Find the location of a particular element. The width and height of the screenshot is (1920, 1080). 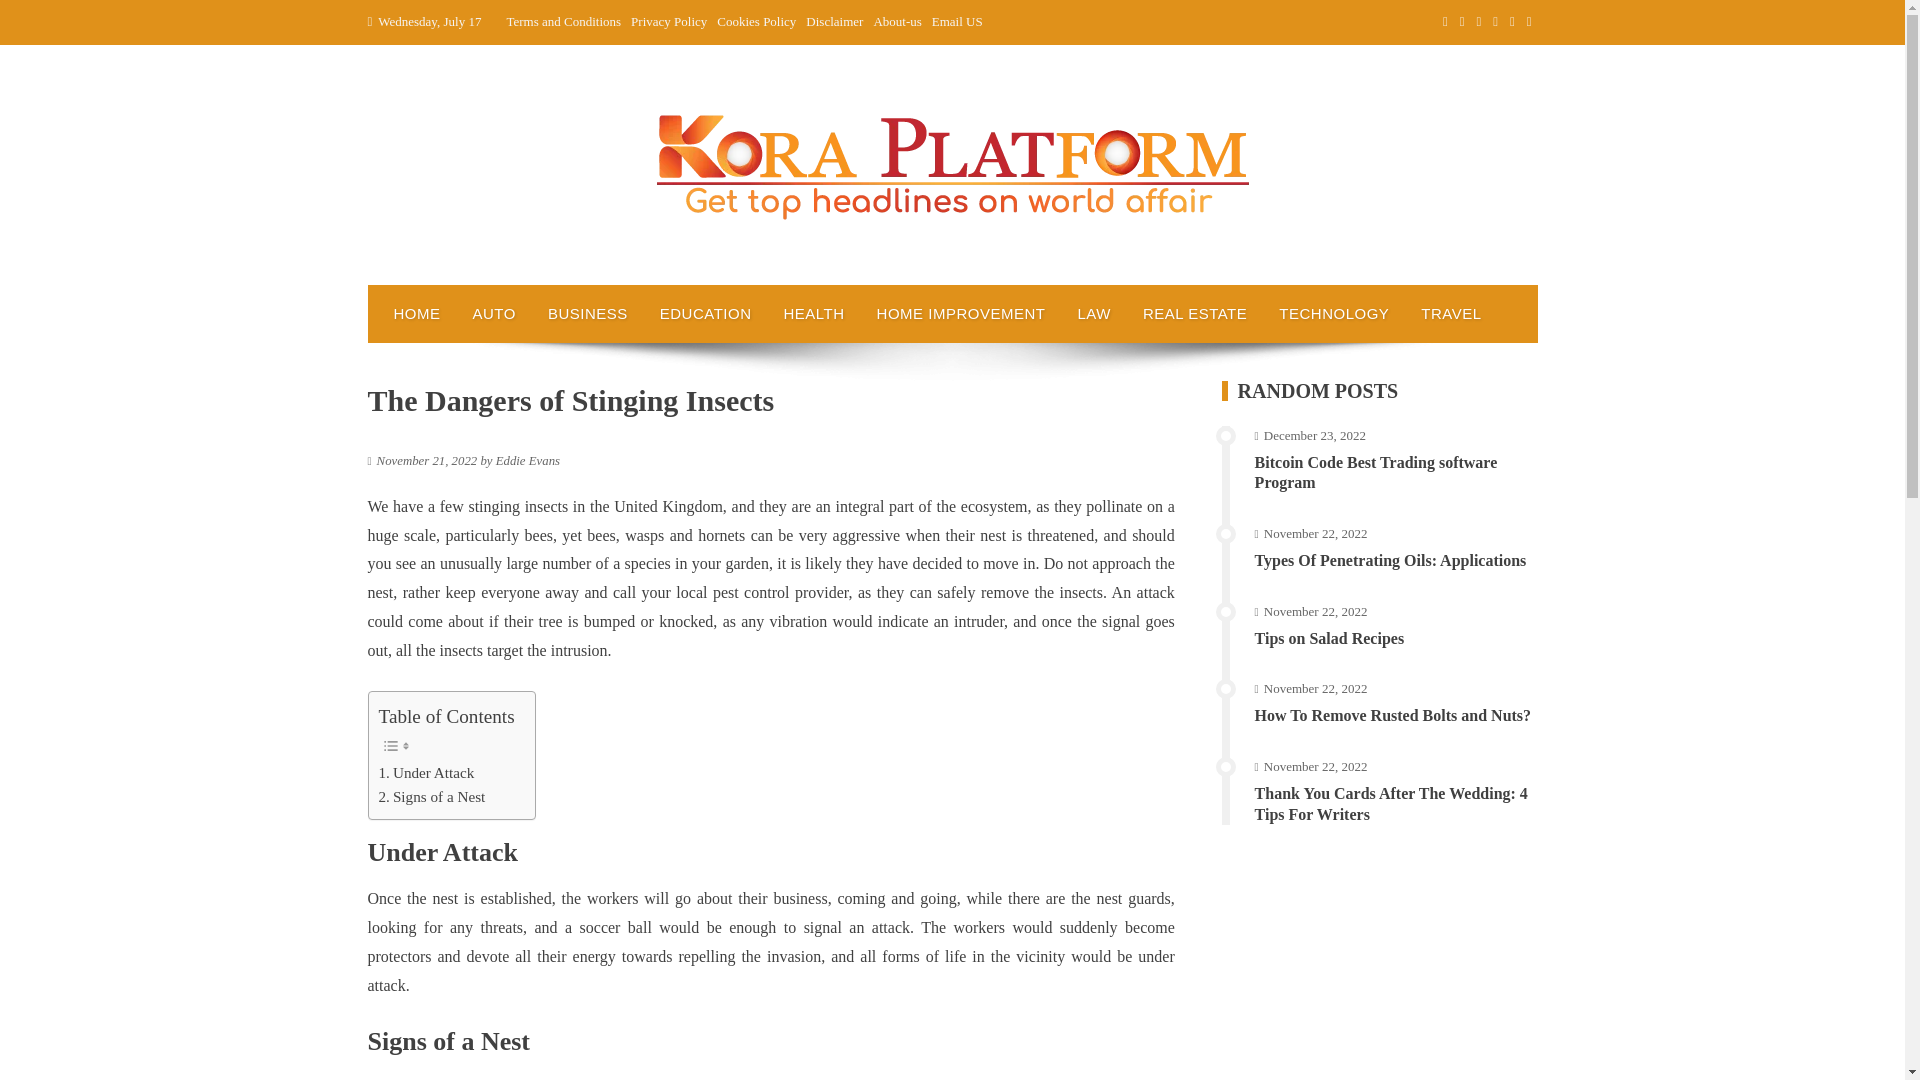

Signs of a Nest is located at coordinates (432, 796).